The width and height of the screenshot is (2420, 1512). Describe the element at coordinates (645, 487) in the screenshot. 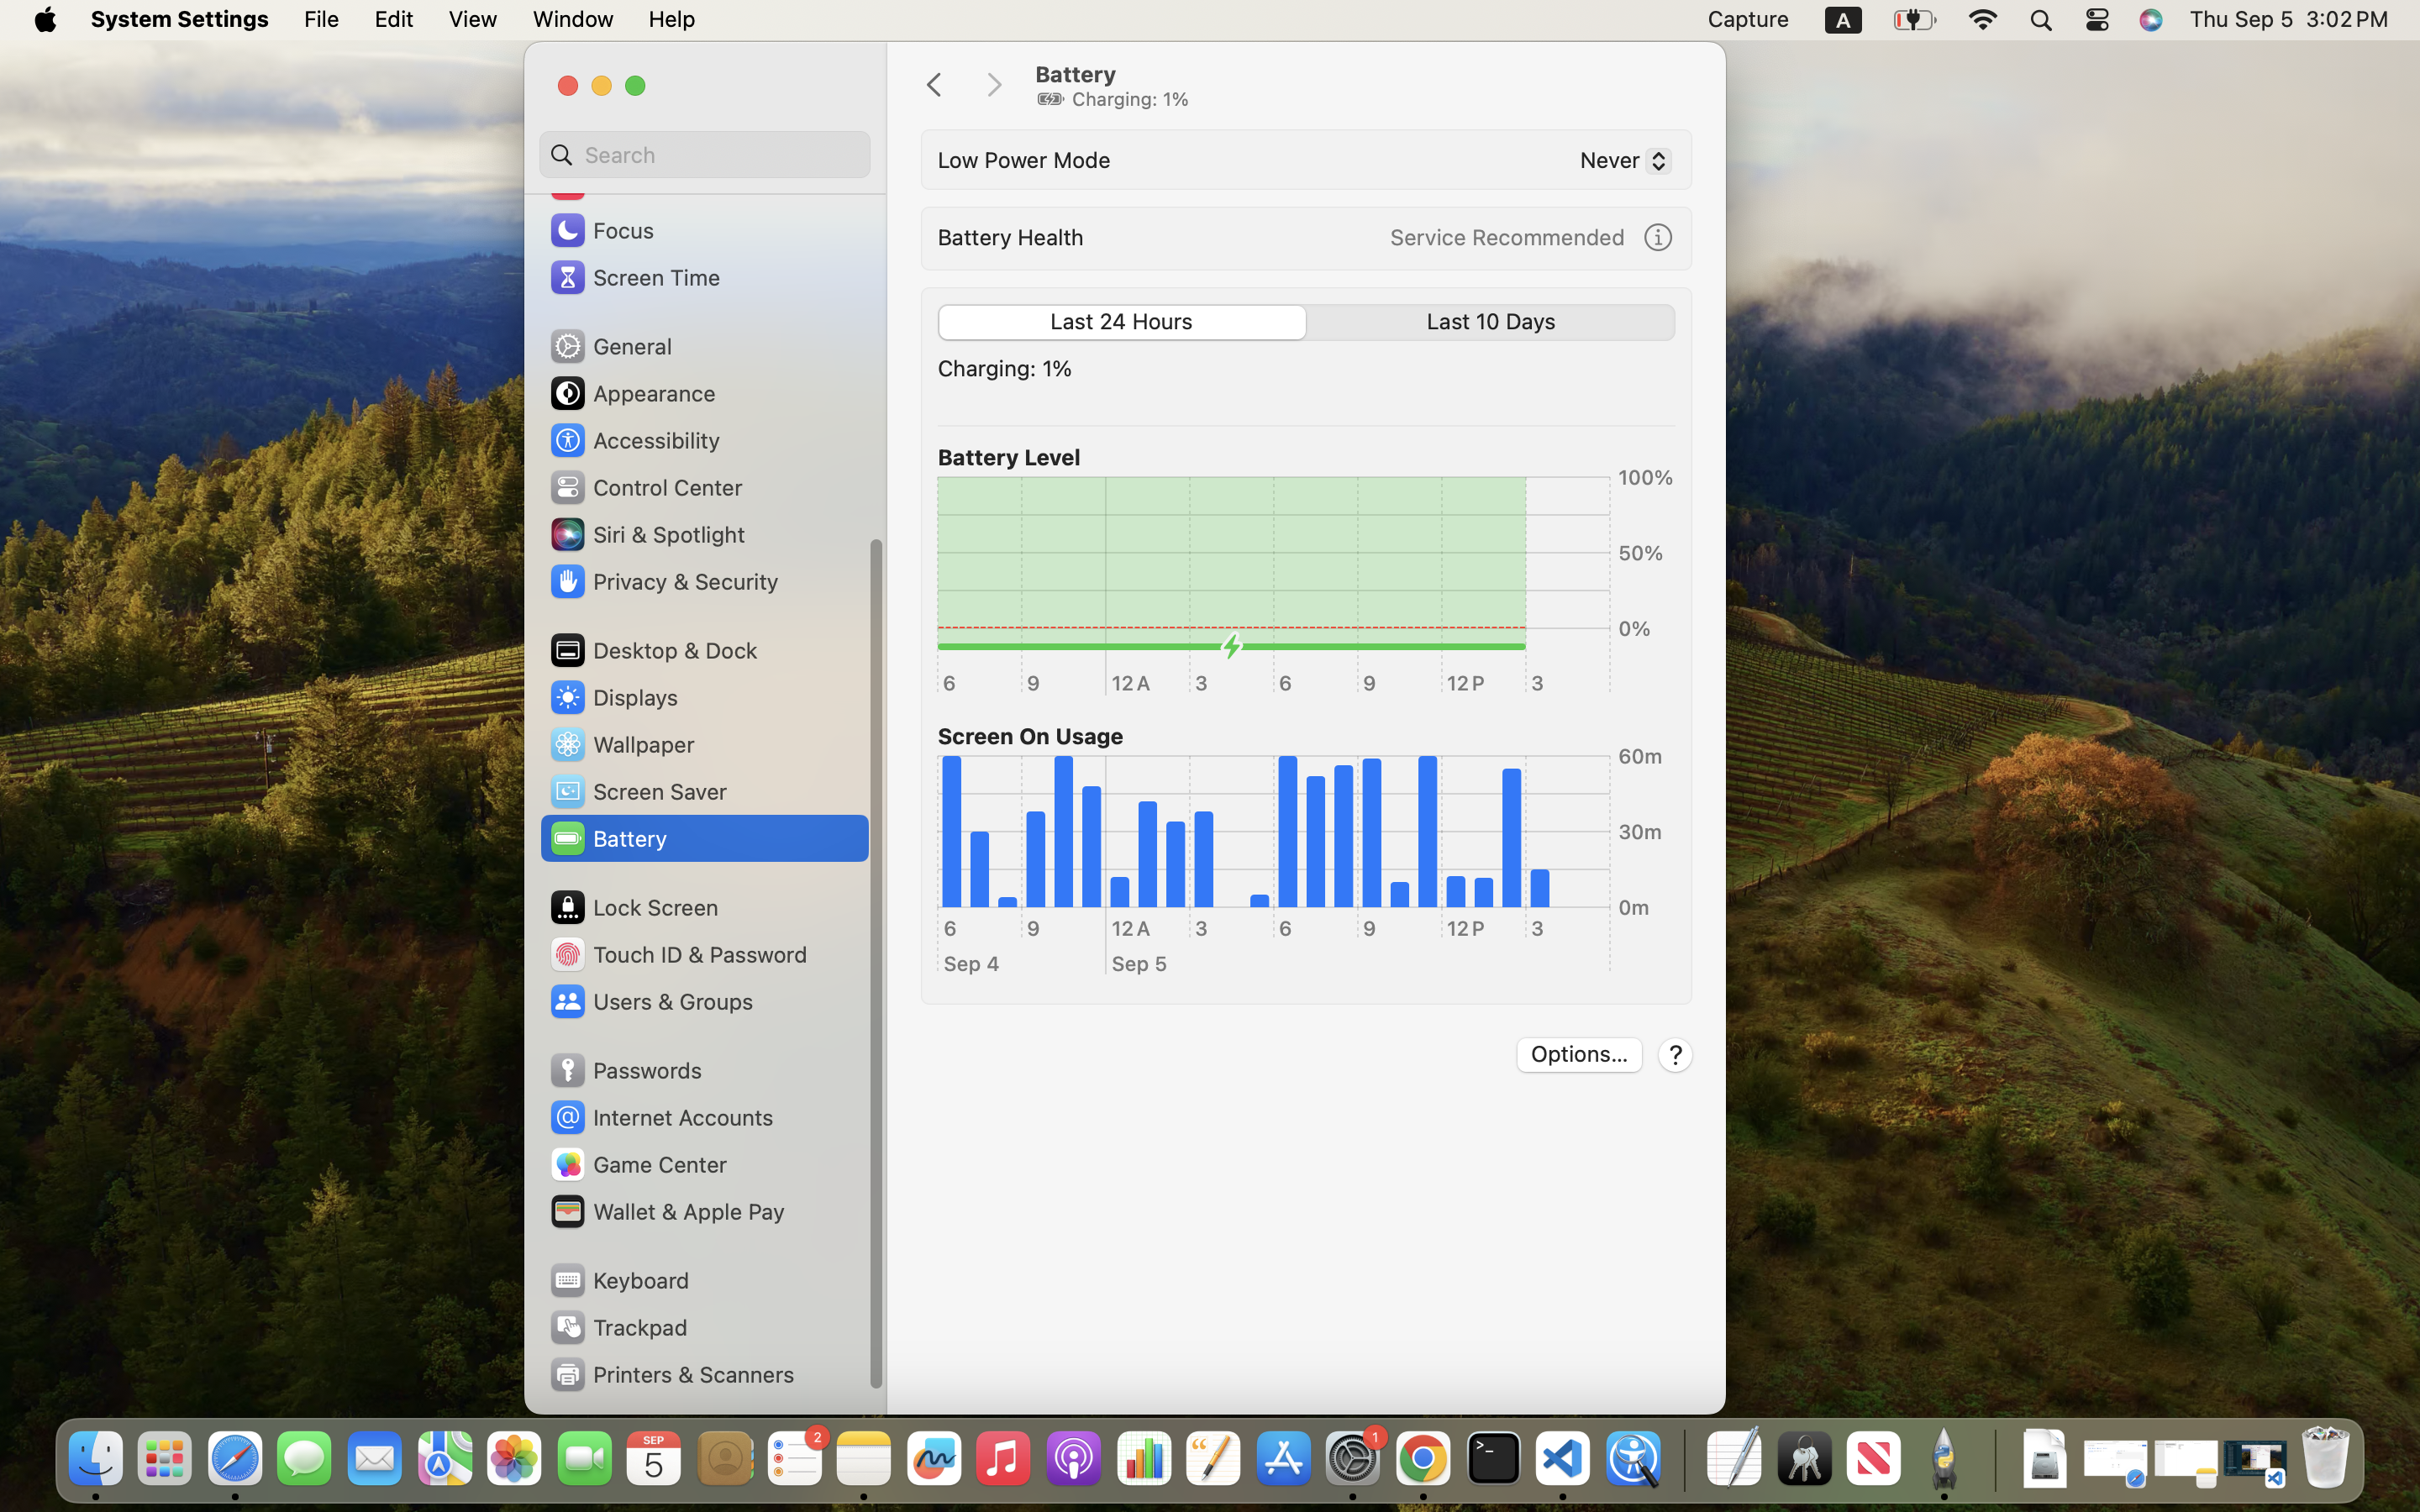

I see `Control Center` at that location.